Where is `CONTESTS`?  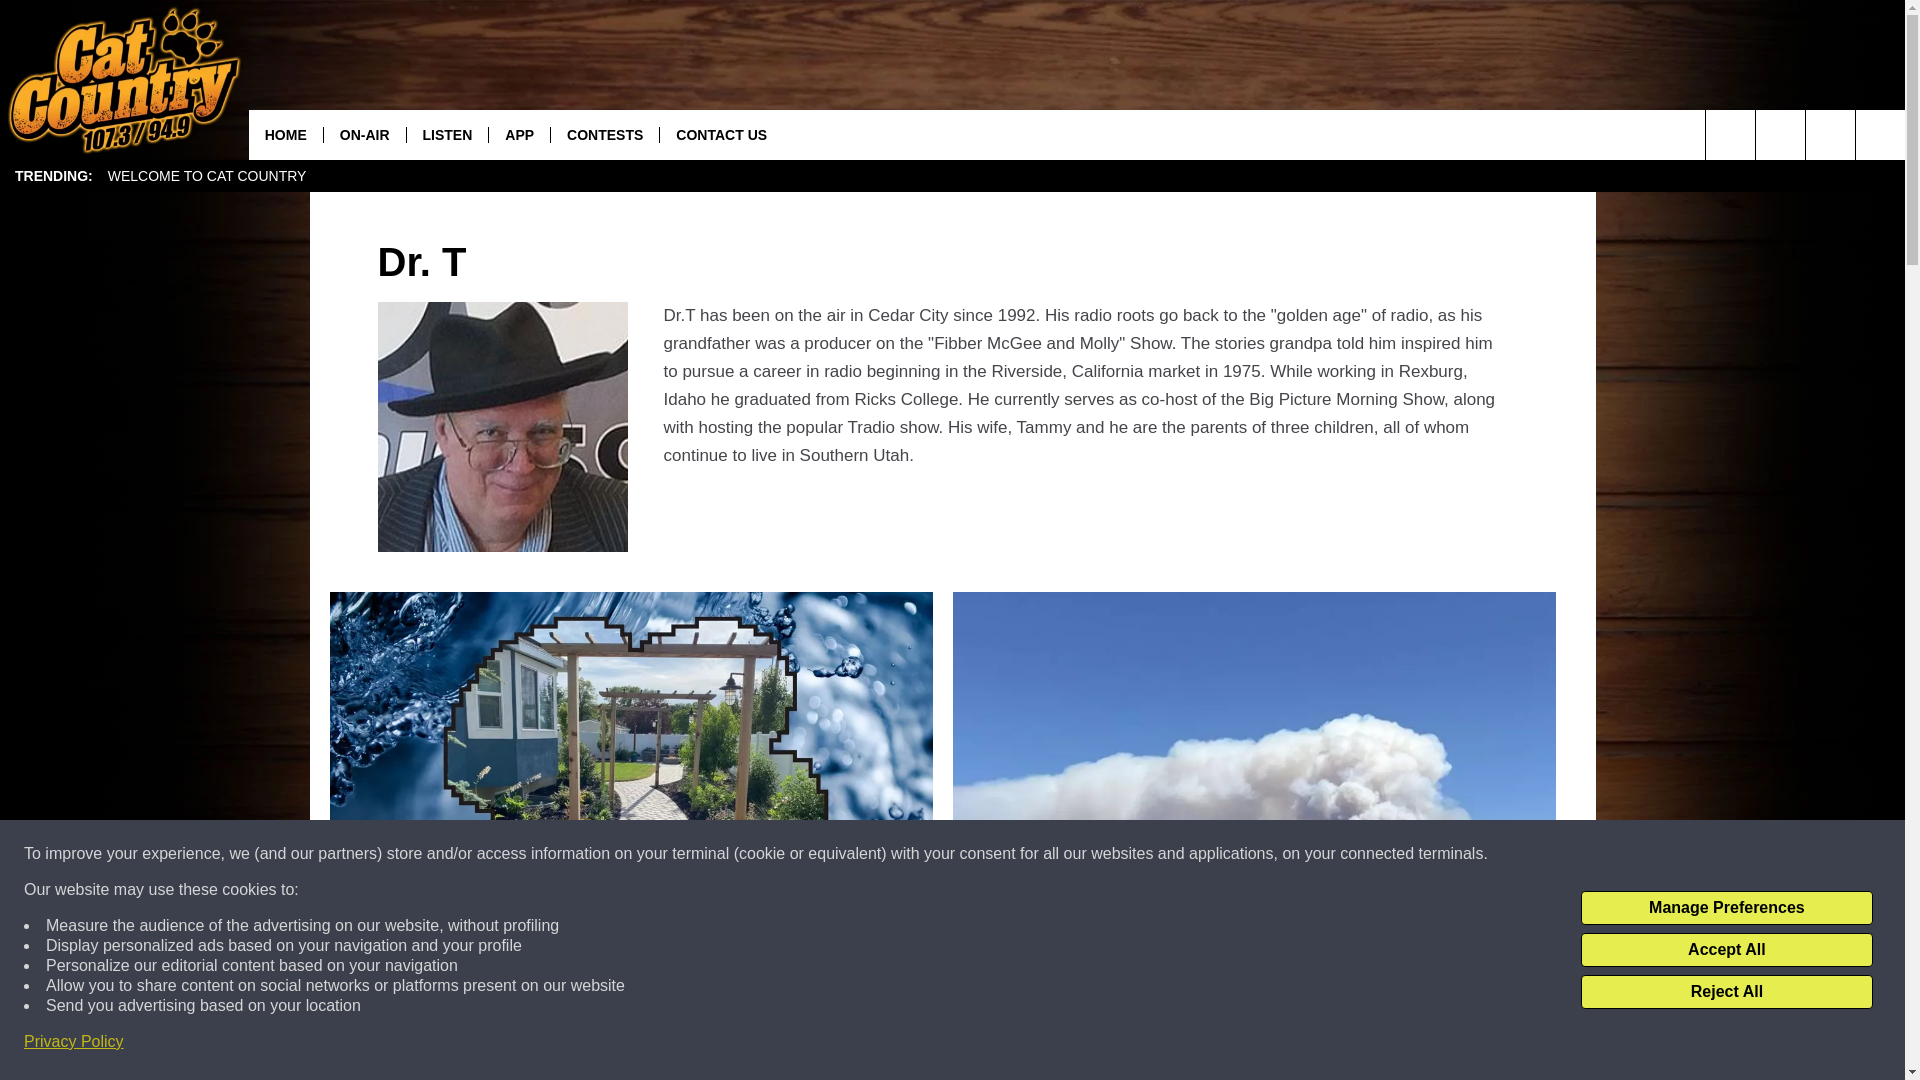 CONTESTS is located at coordinates (604, 134).